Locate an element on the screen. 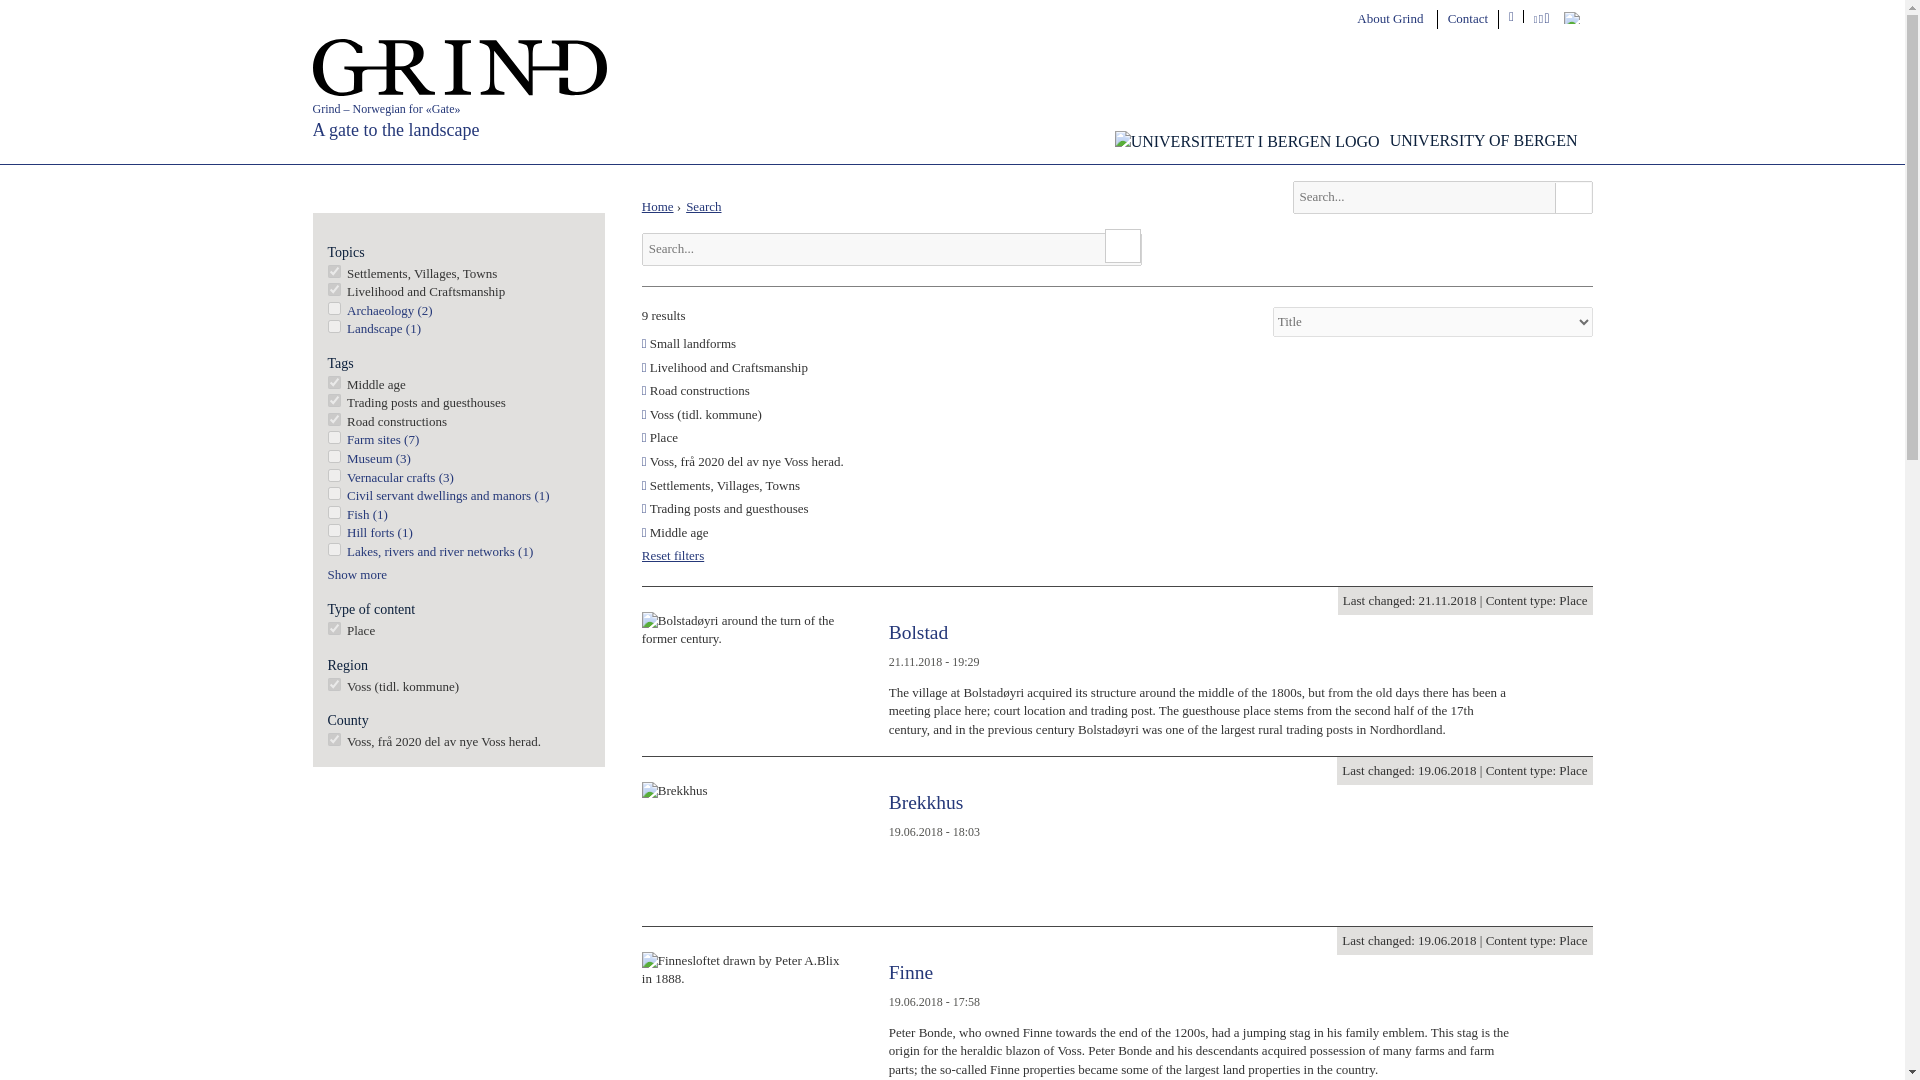 The image size is (1920, 1080). on is located at coordinates (334, 628).